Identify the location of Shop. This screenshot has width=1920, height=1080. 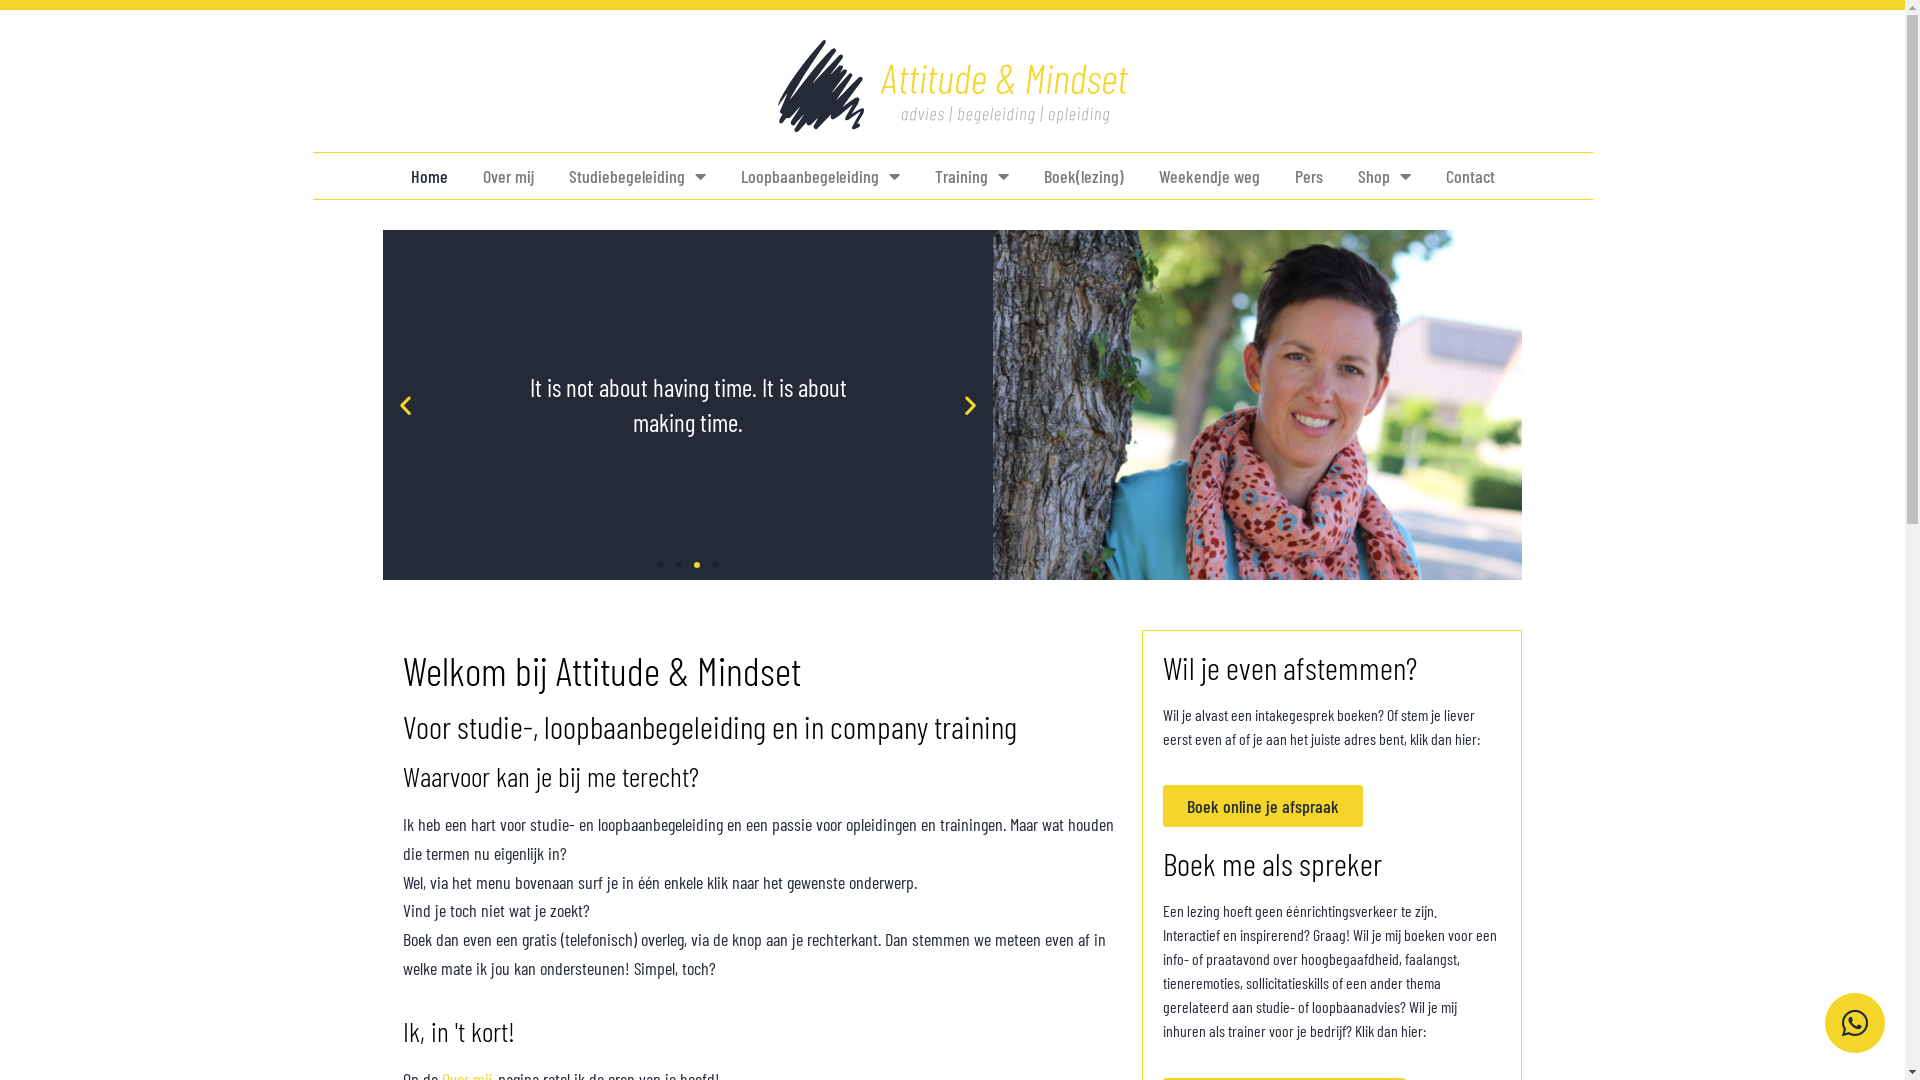
(1384, 176).